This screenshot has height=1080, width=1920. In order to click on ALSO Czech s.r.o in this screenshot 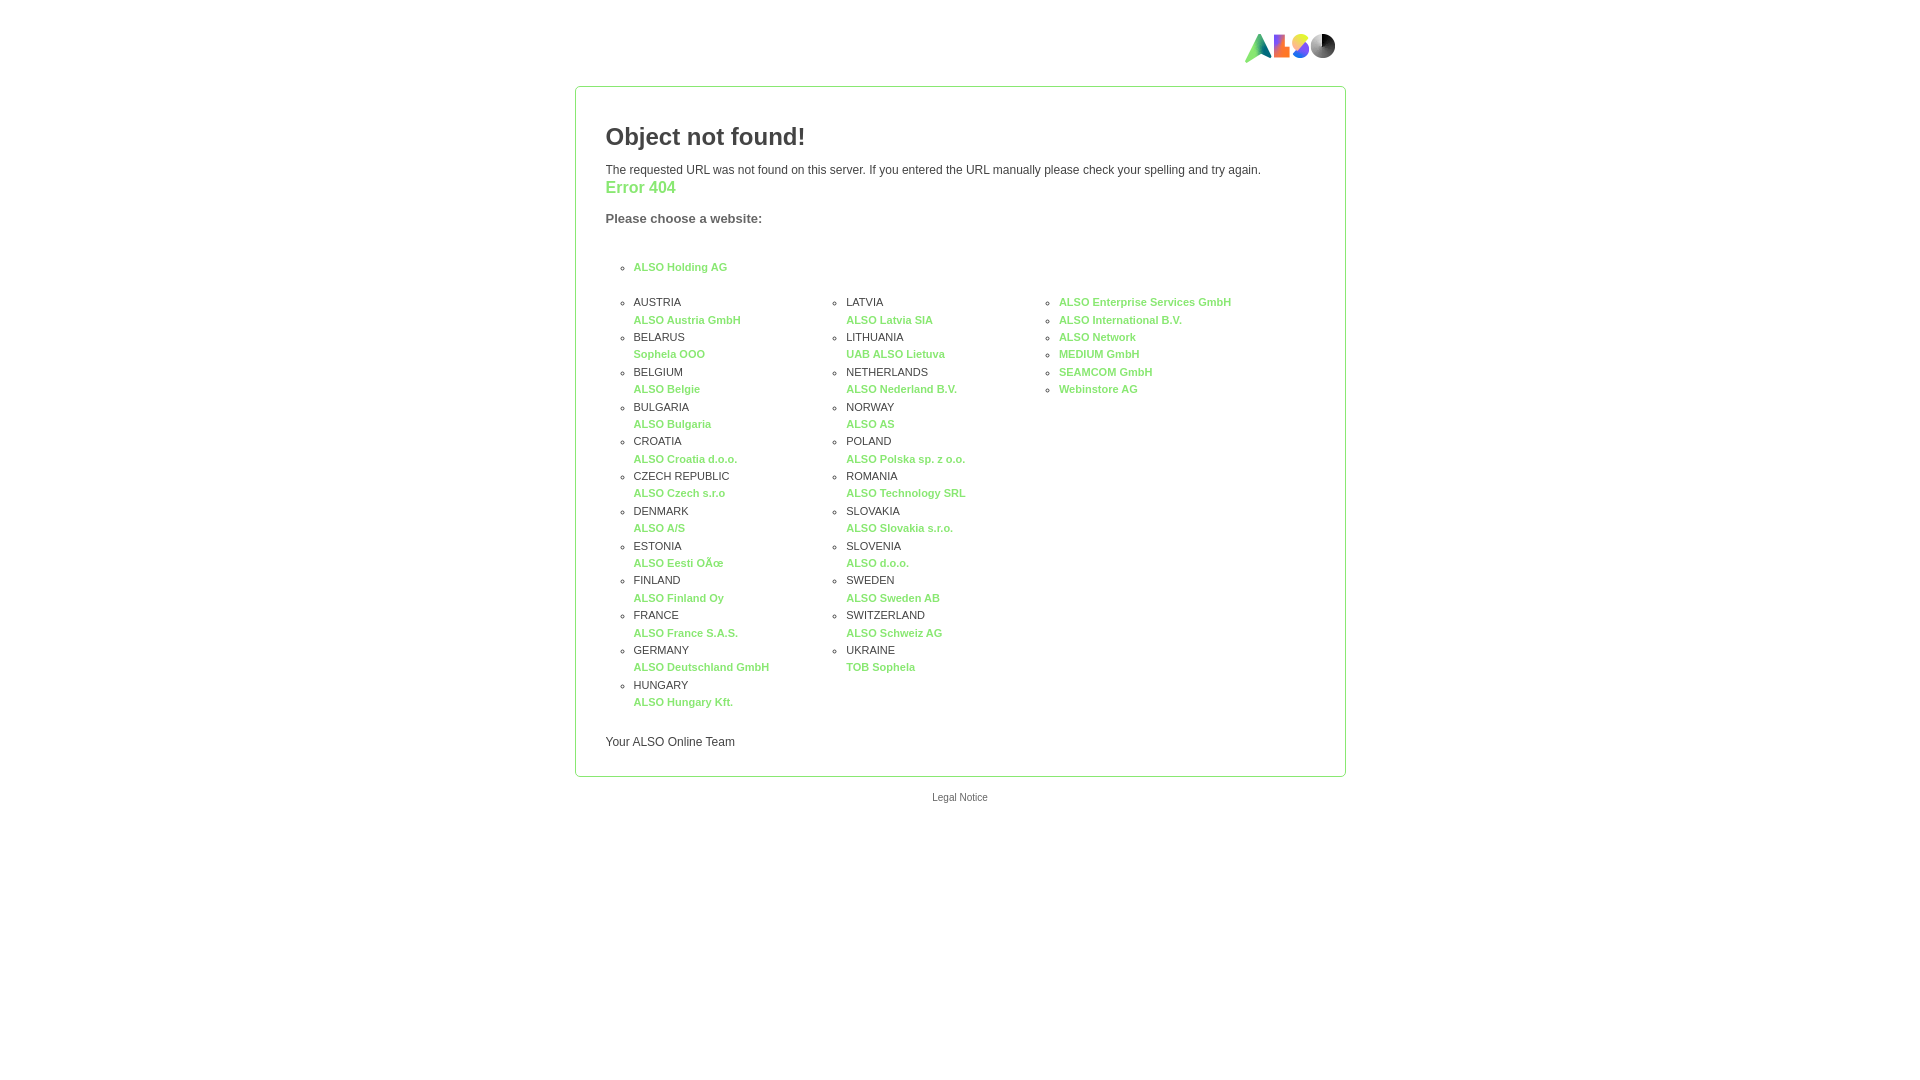, I will do `click(680, 493)`.